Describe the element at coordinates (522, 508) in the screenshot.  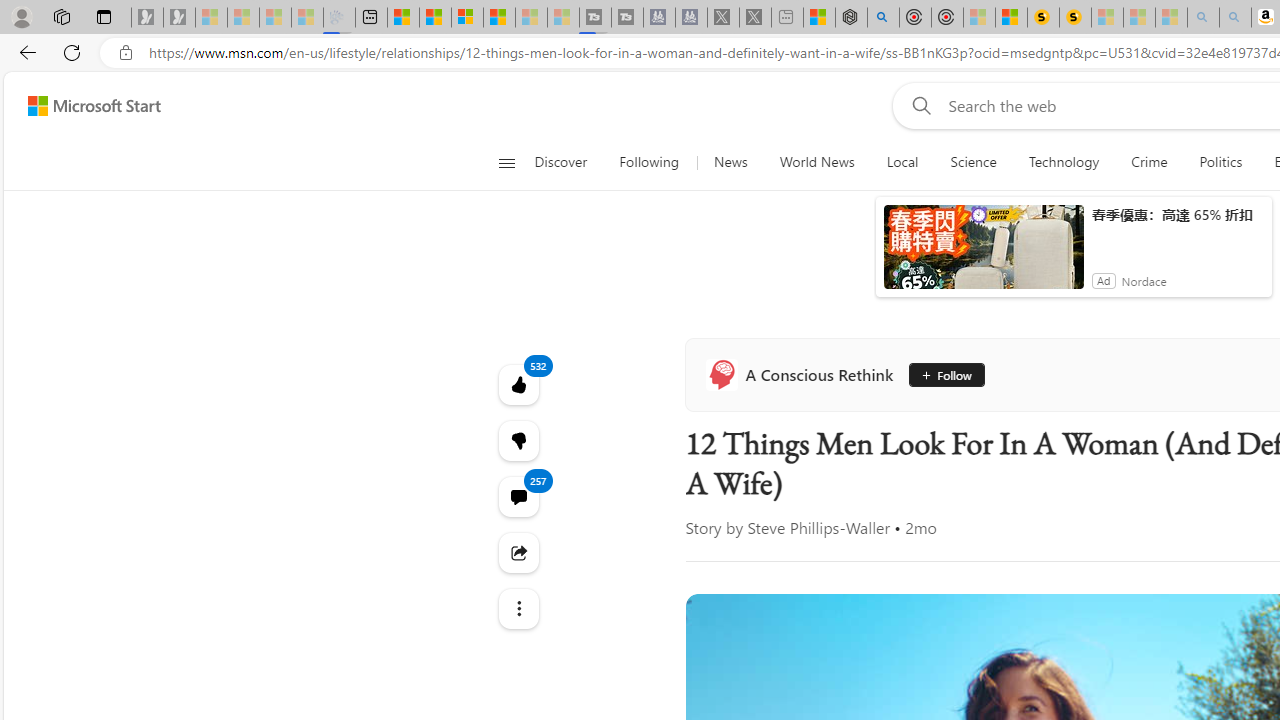
I see `Housely` at that location.